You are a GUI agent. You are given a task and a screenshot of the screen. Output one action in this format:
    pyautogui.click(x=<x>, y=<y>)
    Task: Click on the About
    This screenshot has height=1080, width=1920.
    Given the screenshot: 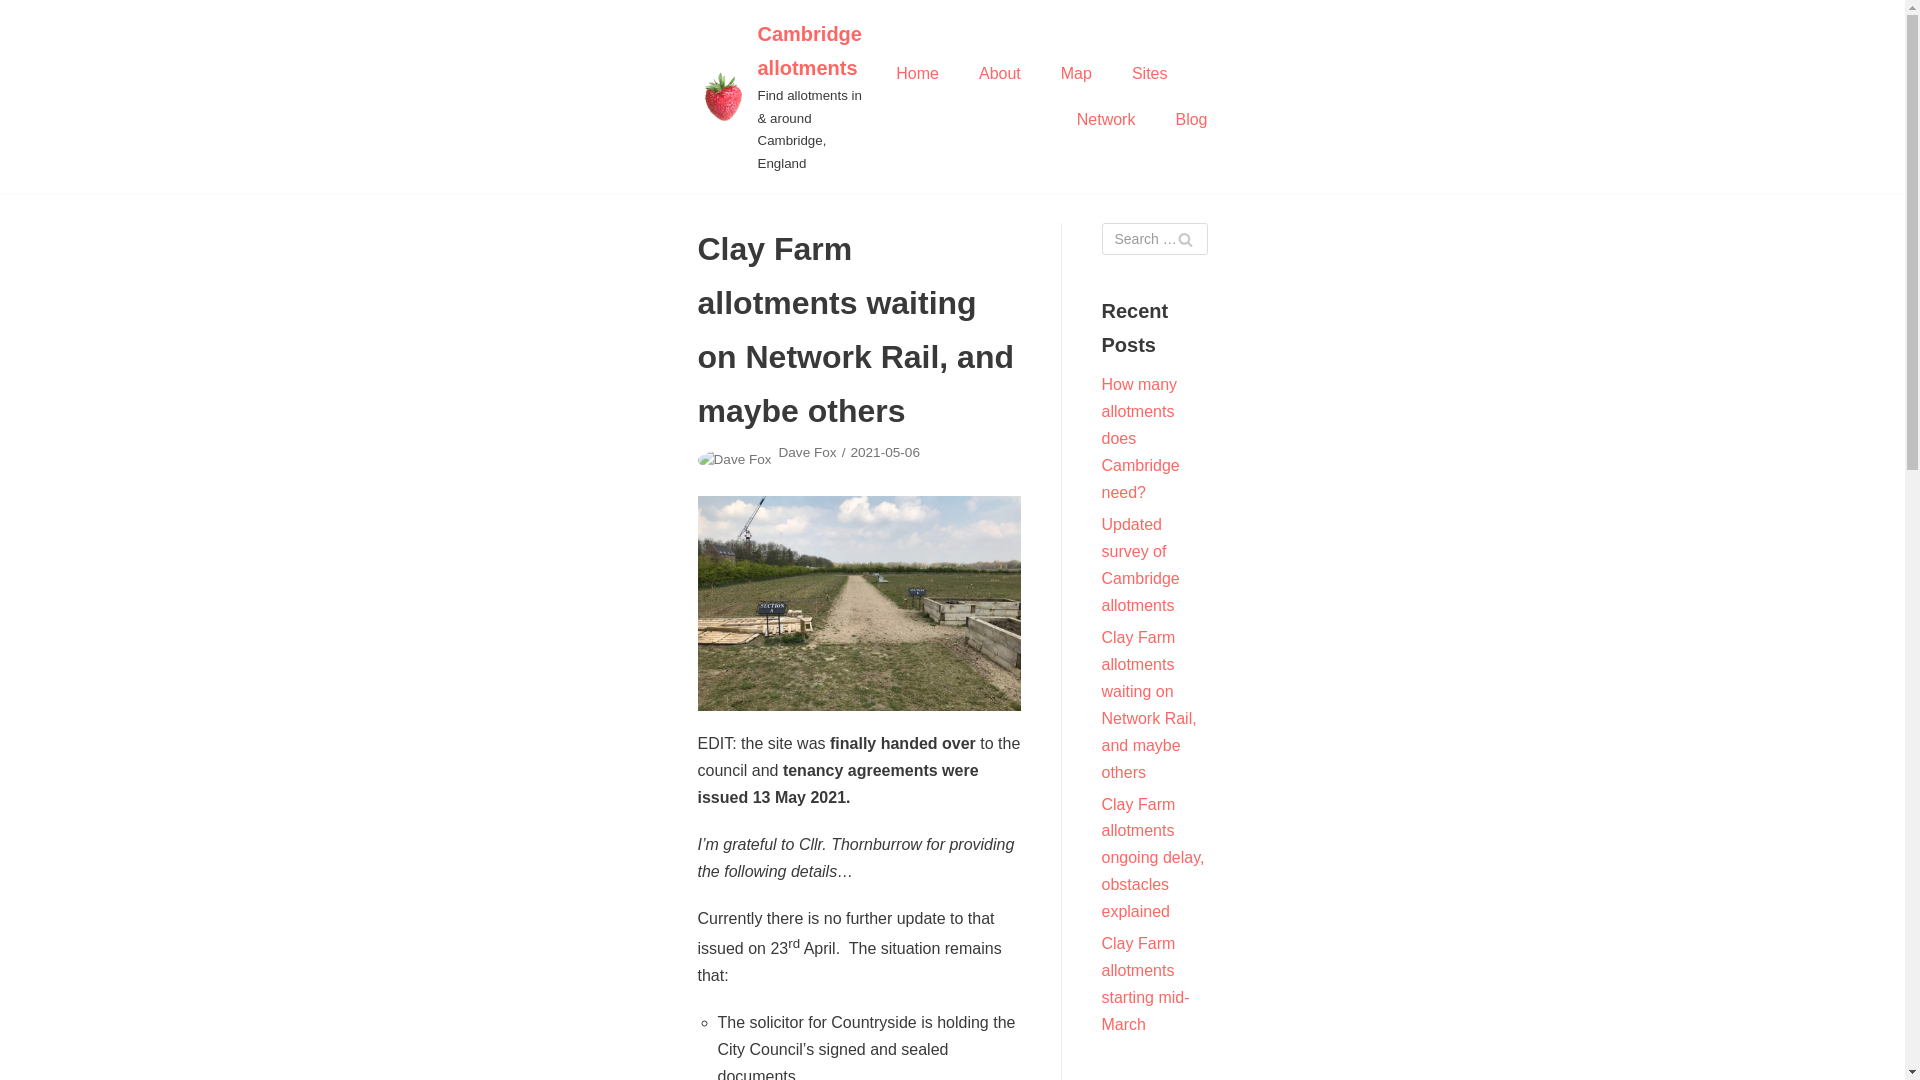 What is the action you would take?
    pyautogui.click(x=1000, y=74)
    